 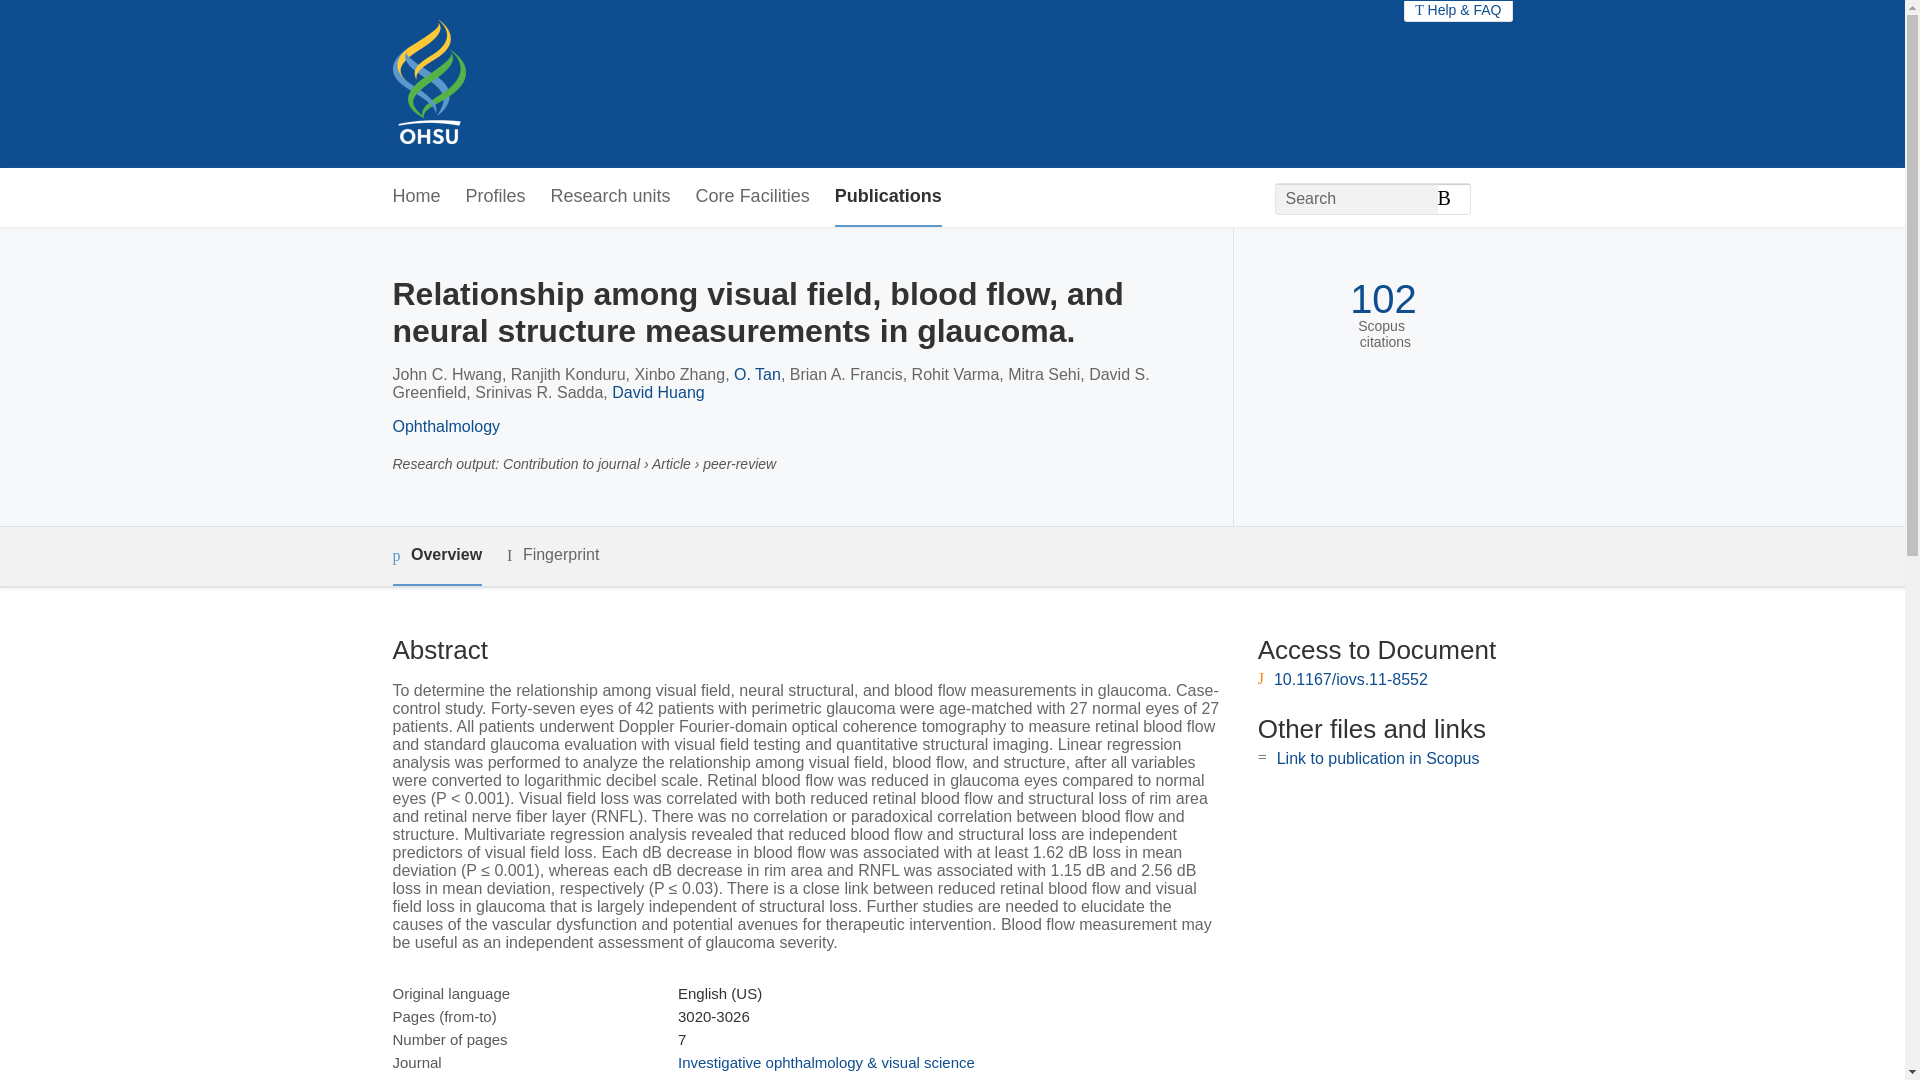 What do you see at coordinates (658, 392) in the screenshot?
I see `David Huang` at bounding box center [658, 392].